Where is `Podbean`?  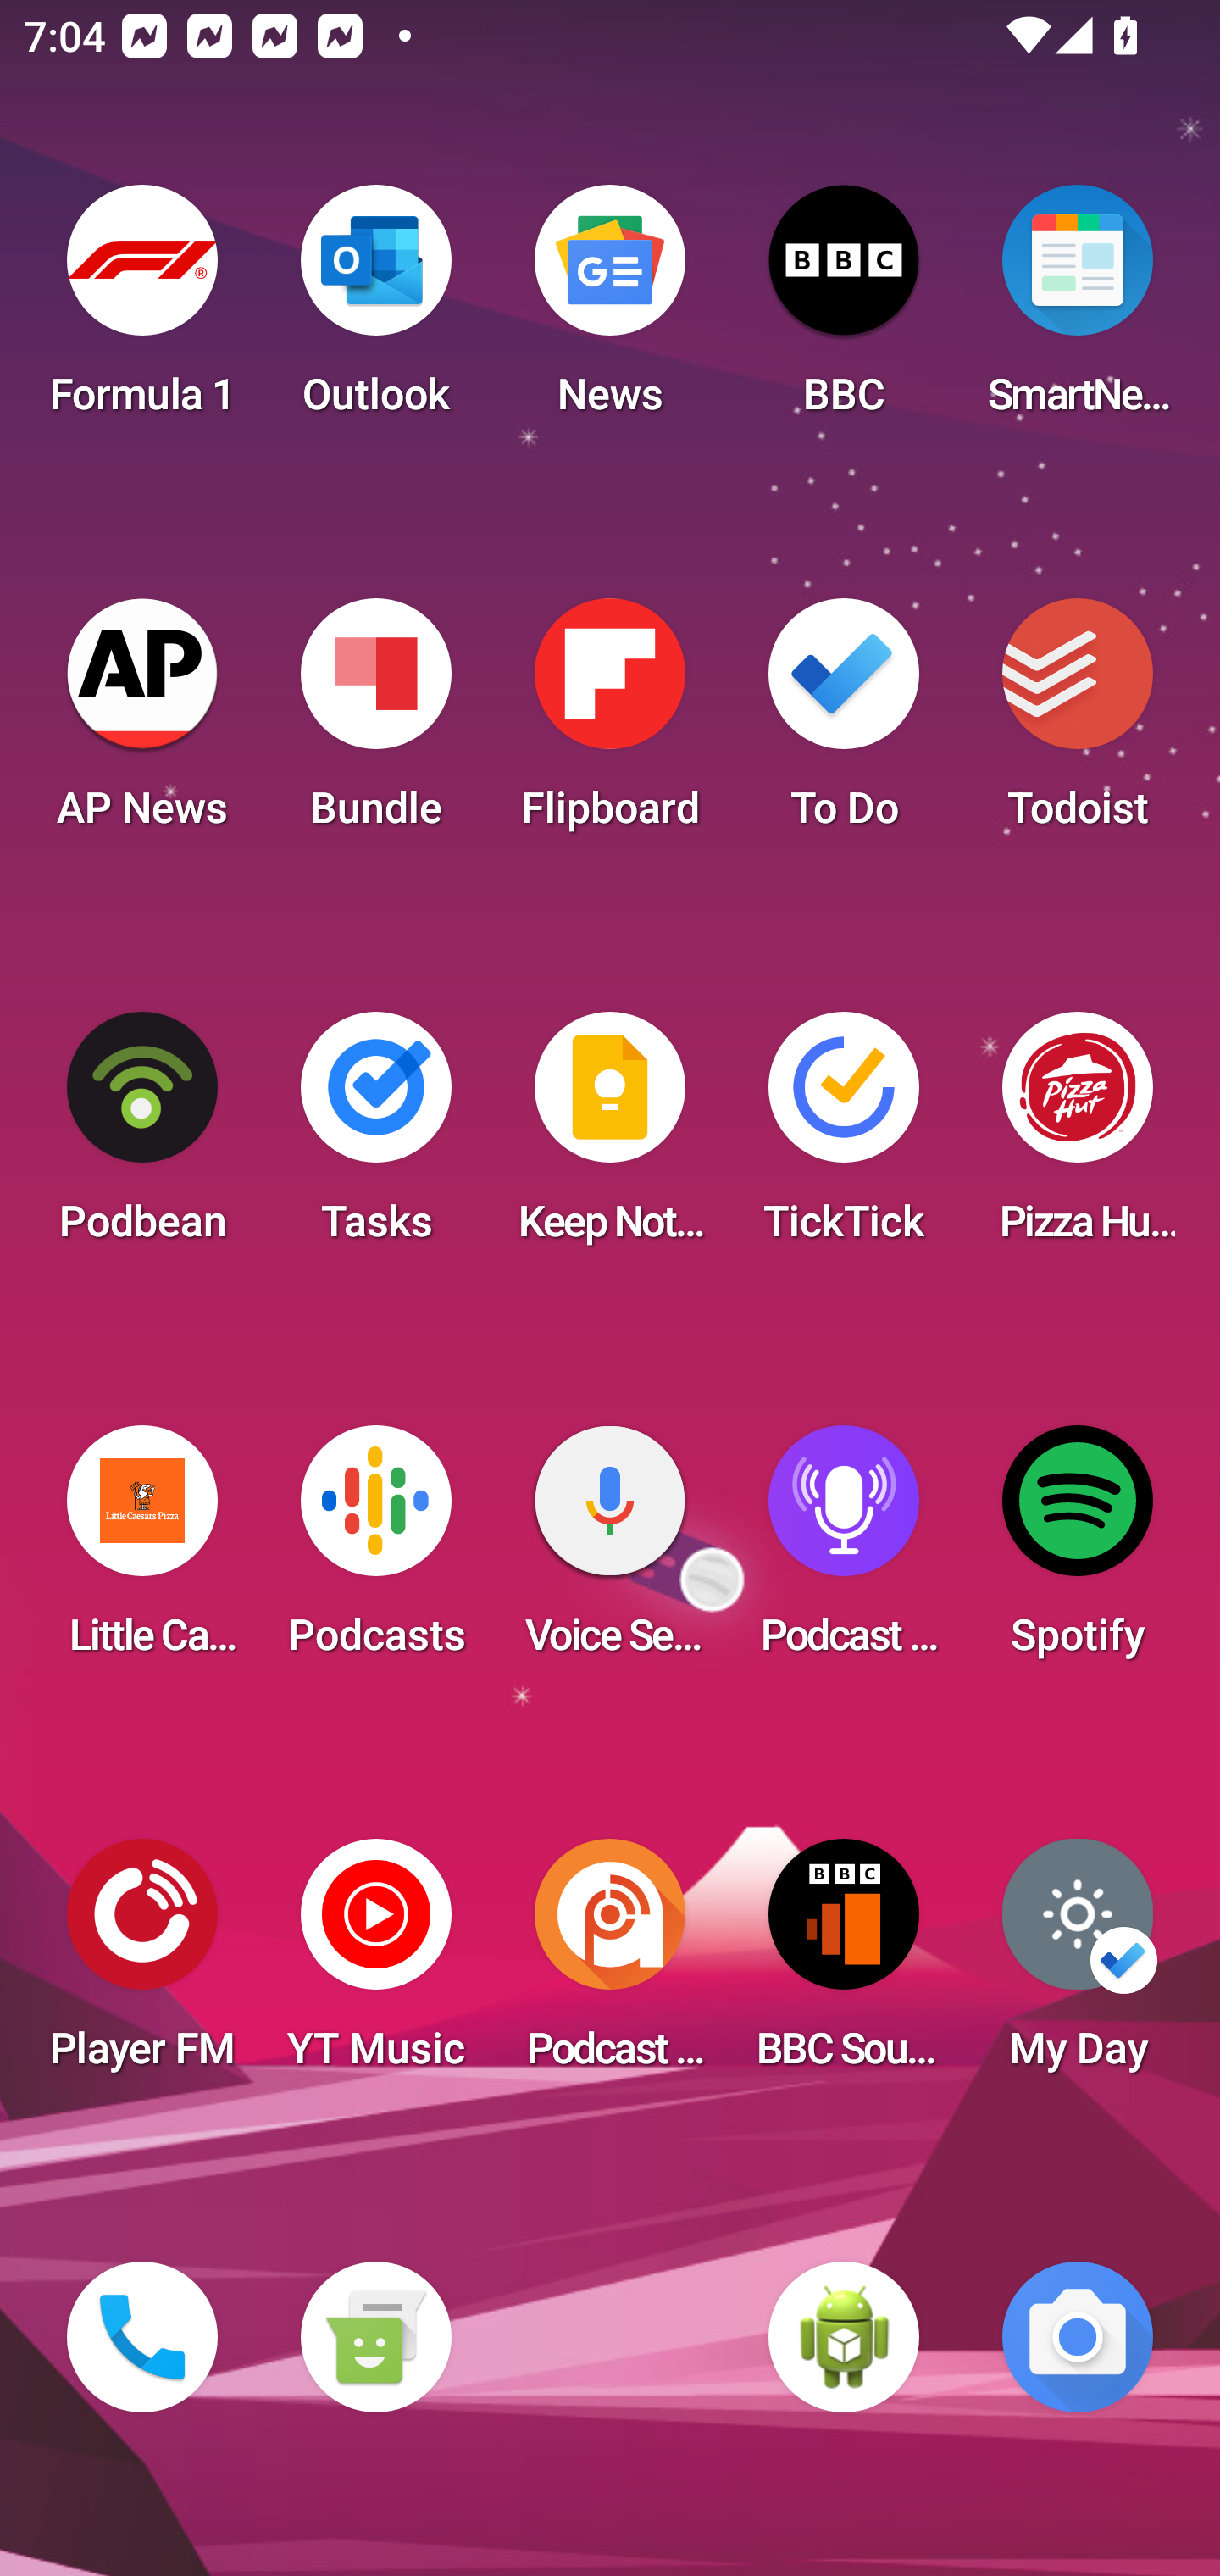 Podbean is located at coordinates (142, 1137).